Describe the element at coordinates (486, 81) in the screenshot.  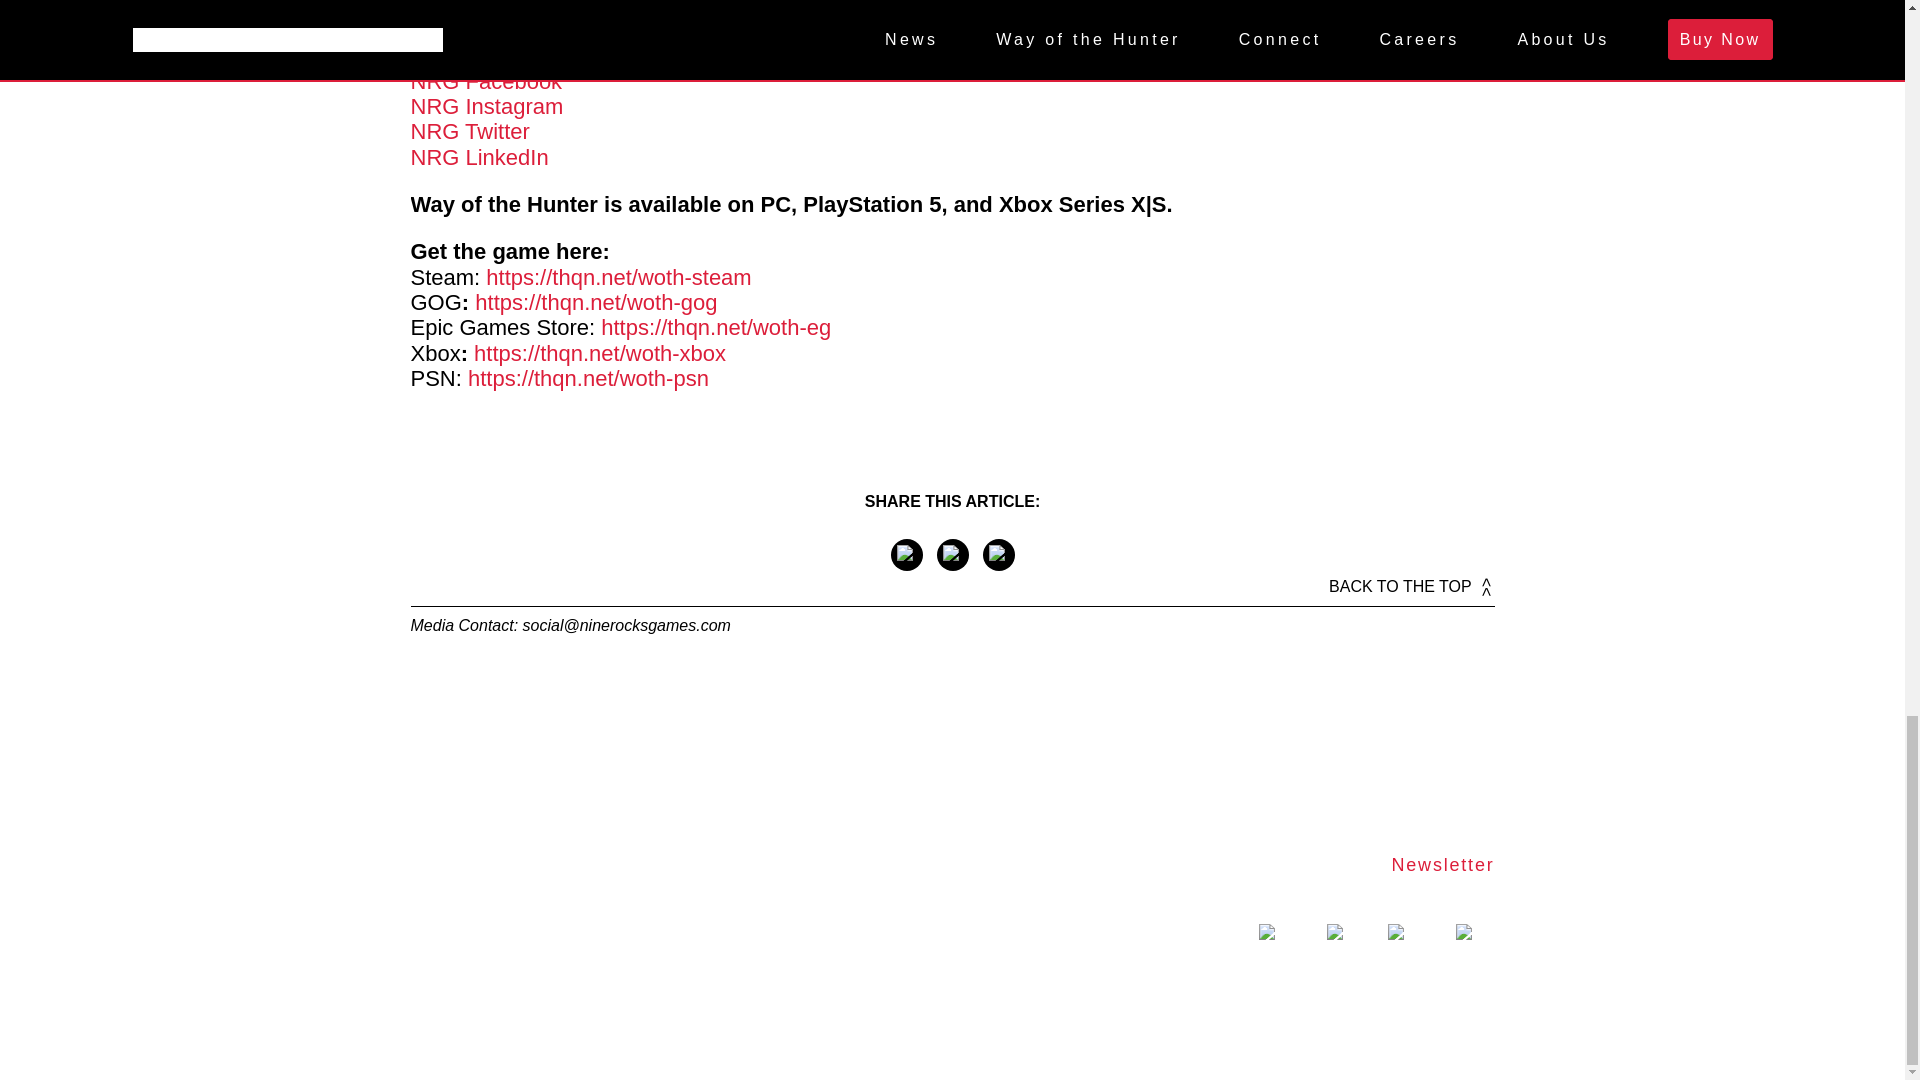
I see `NRG Facebook` at that location.